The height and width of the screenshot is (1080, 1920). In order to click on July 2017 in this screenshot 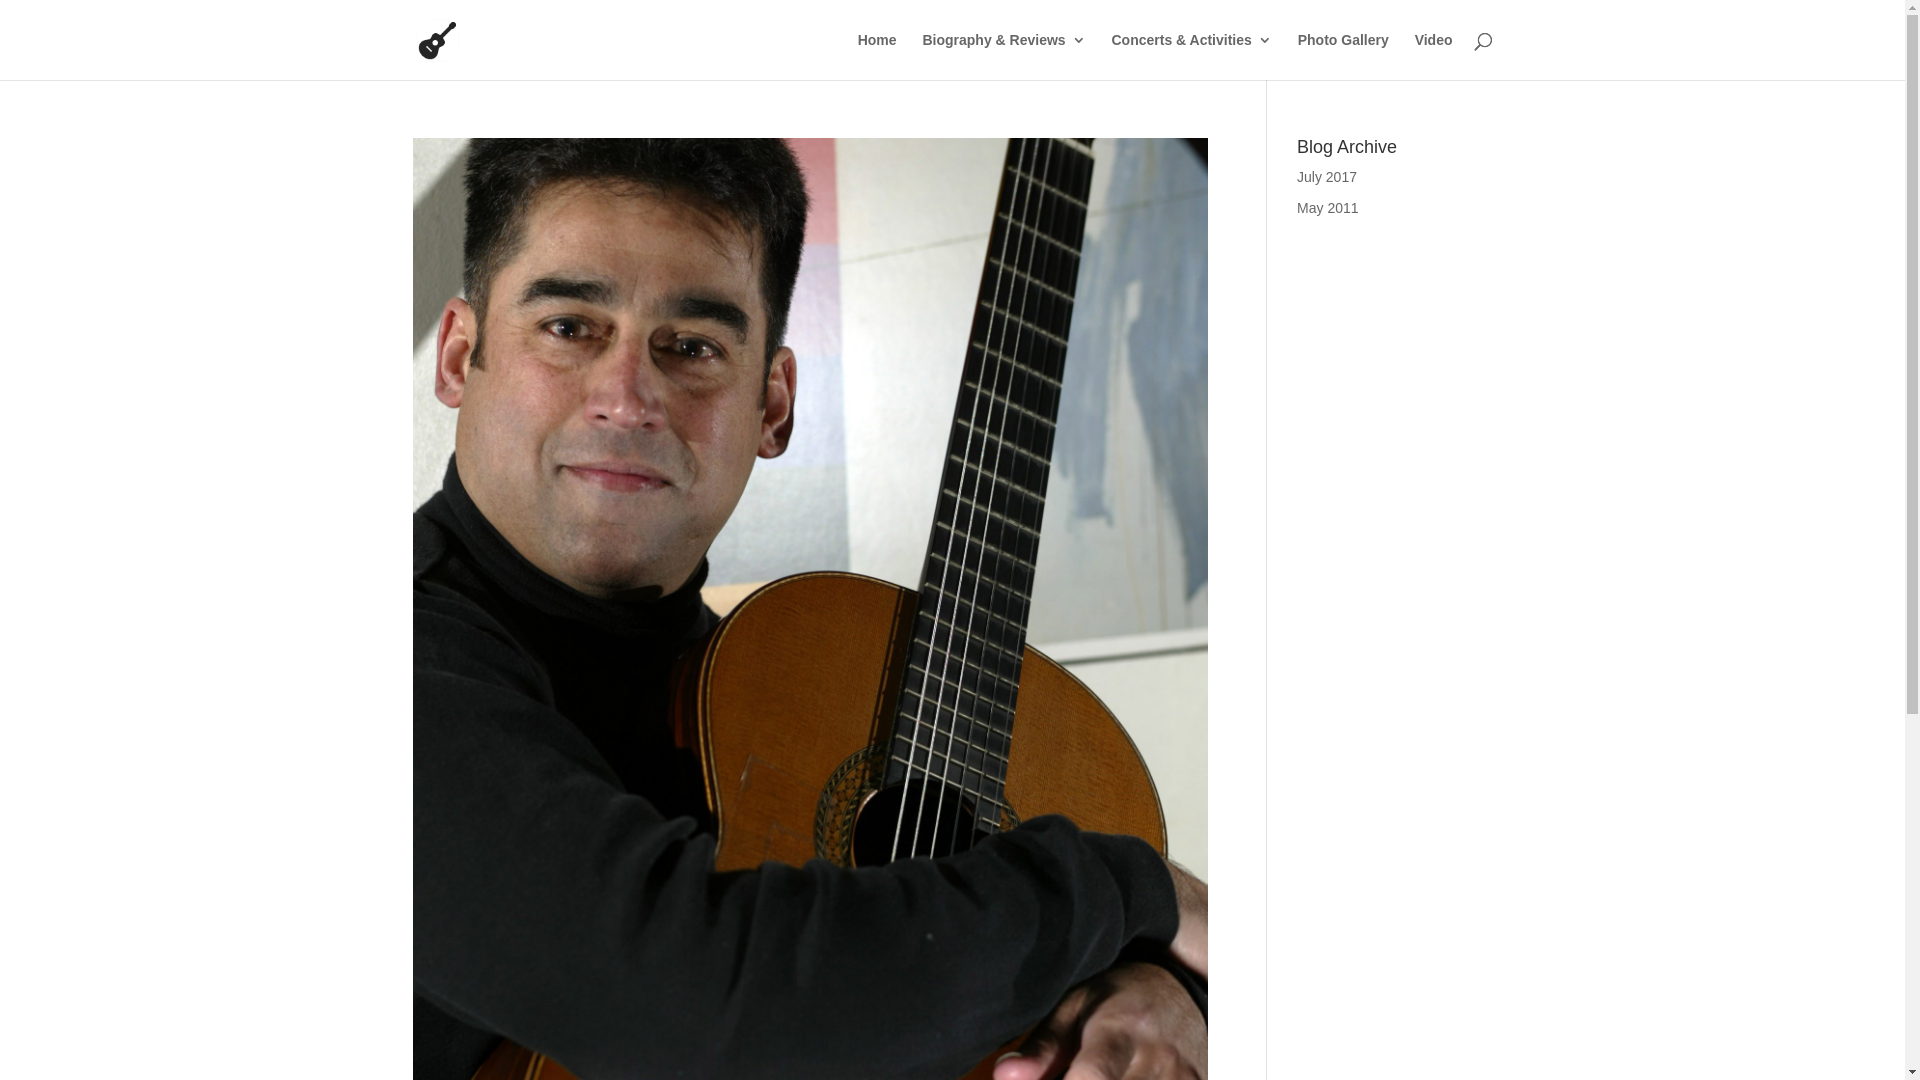, I will do `click(1327, 177)`.